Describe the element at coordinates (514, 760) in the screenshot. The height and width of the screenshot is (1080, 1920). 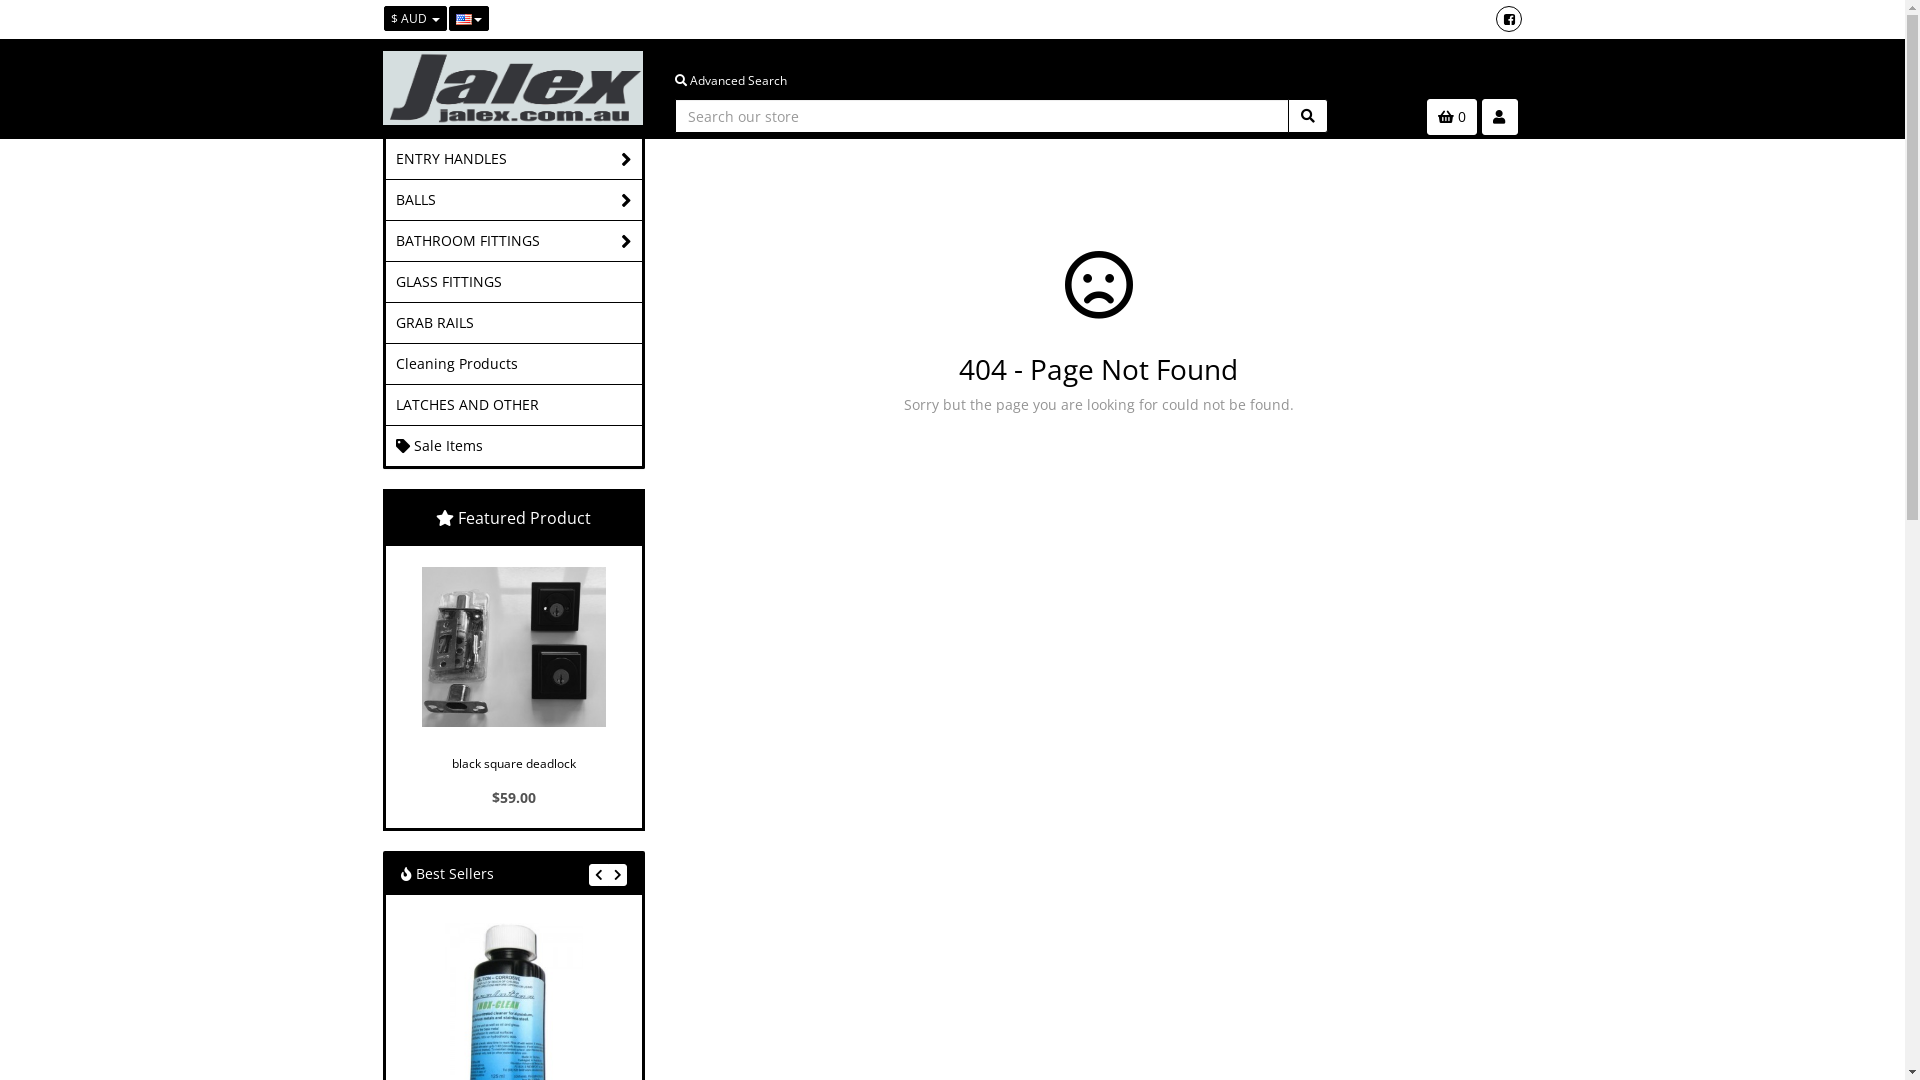
I see `black square deadlock` at that location.